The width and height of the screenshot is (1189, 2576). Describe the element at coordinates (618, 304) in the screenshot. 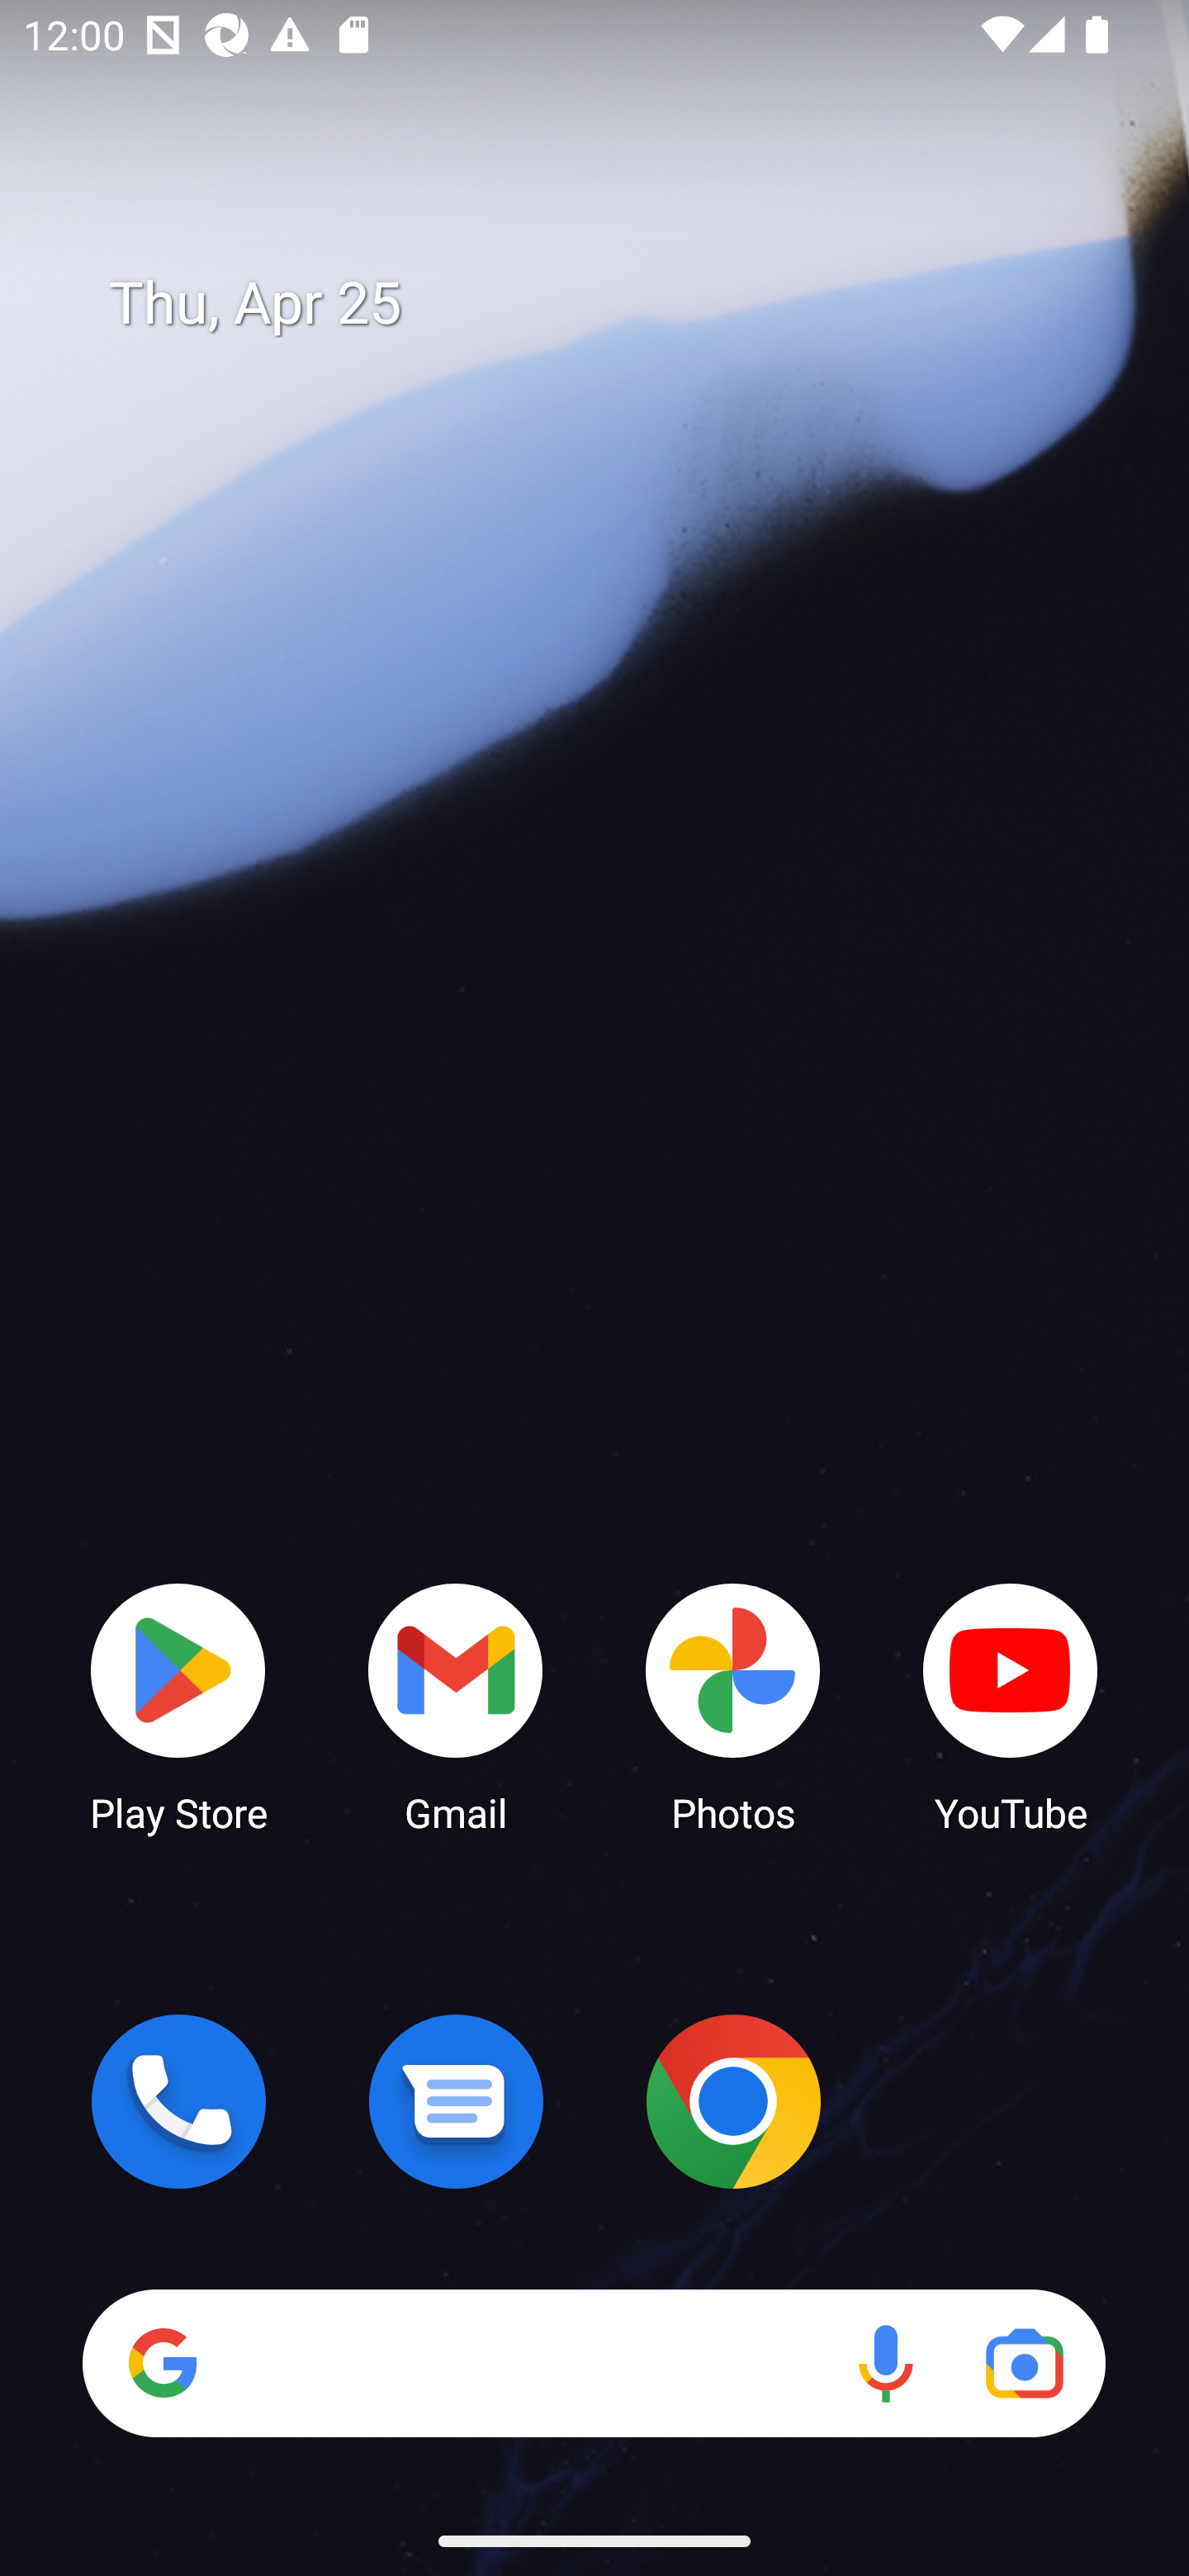

I see `Thu, Apr 25` at that location.